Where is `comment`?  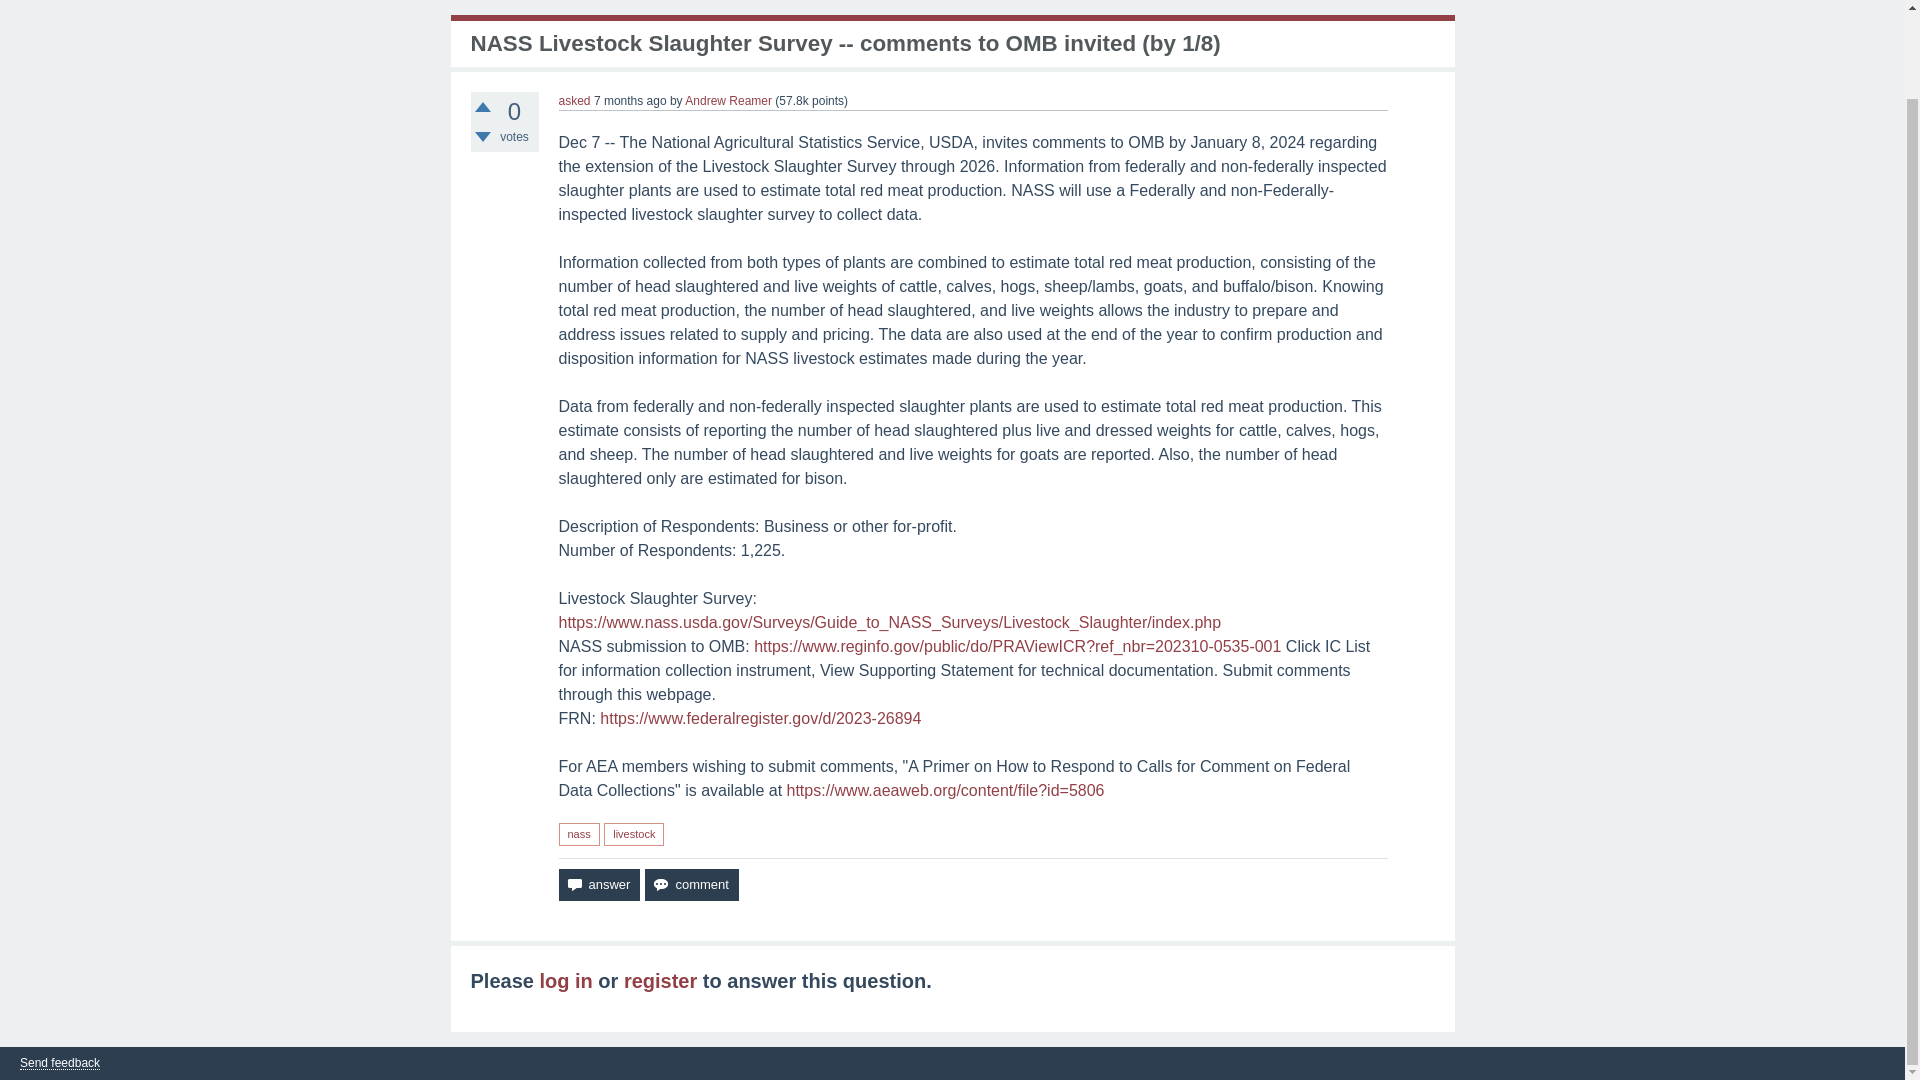
comment is located at coordinates (691, 884).